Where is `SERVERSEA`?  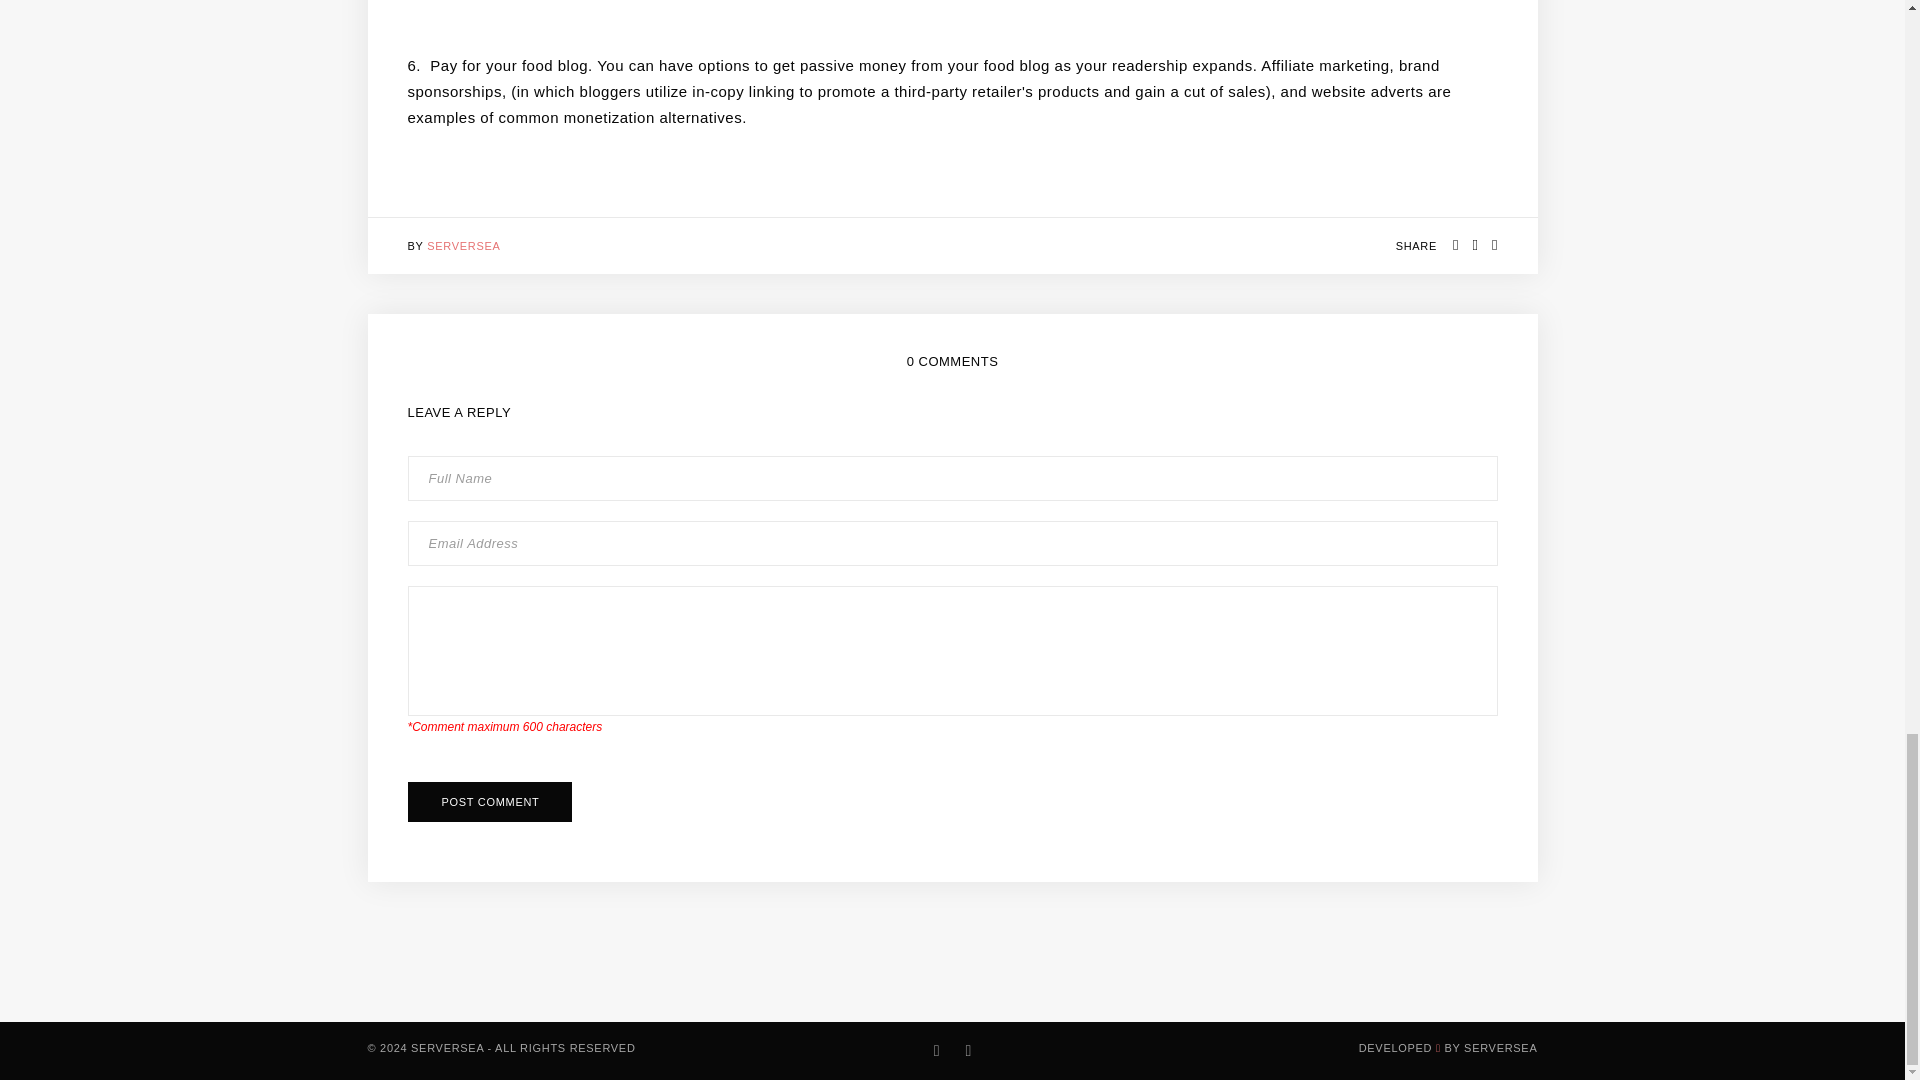 SERVERSEA is located at coordinates (462, 245).